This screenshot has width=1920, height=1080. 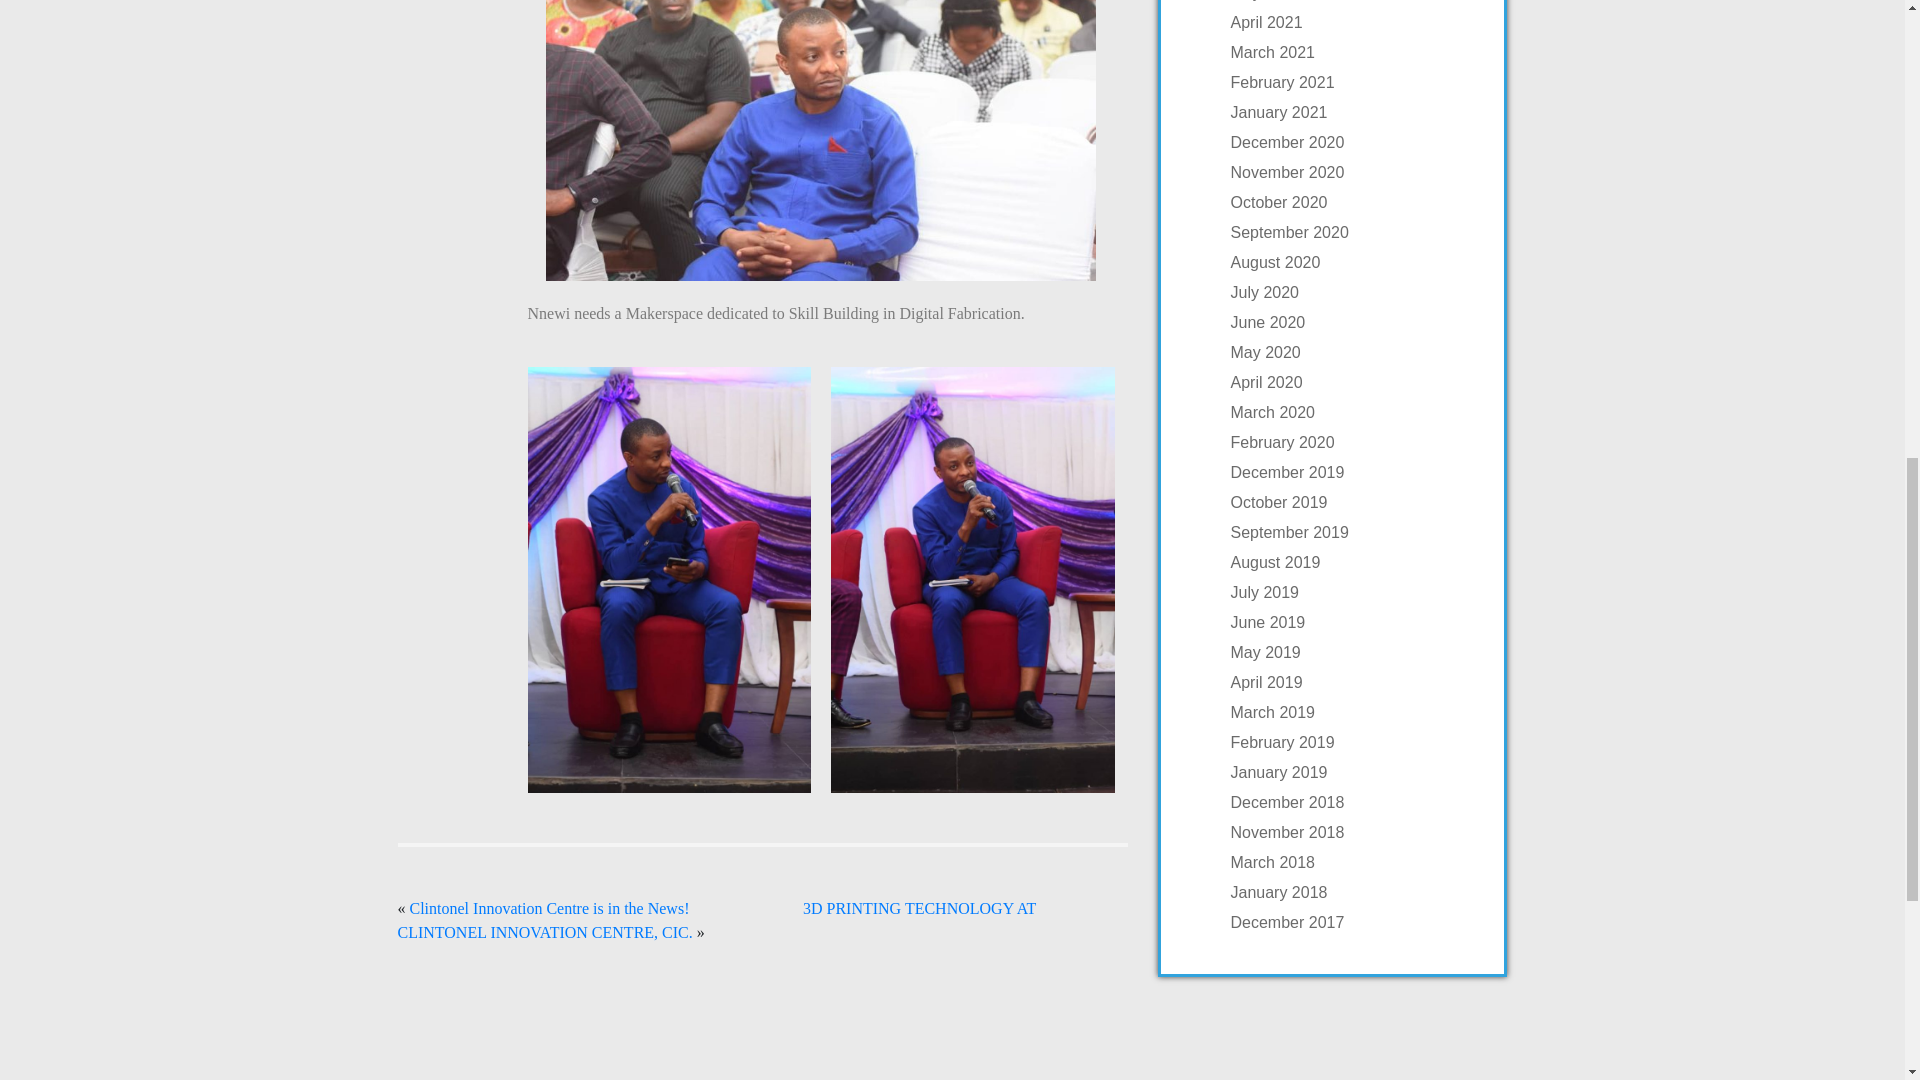 I want to click on December 2020, so click(x=1352, y=142).